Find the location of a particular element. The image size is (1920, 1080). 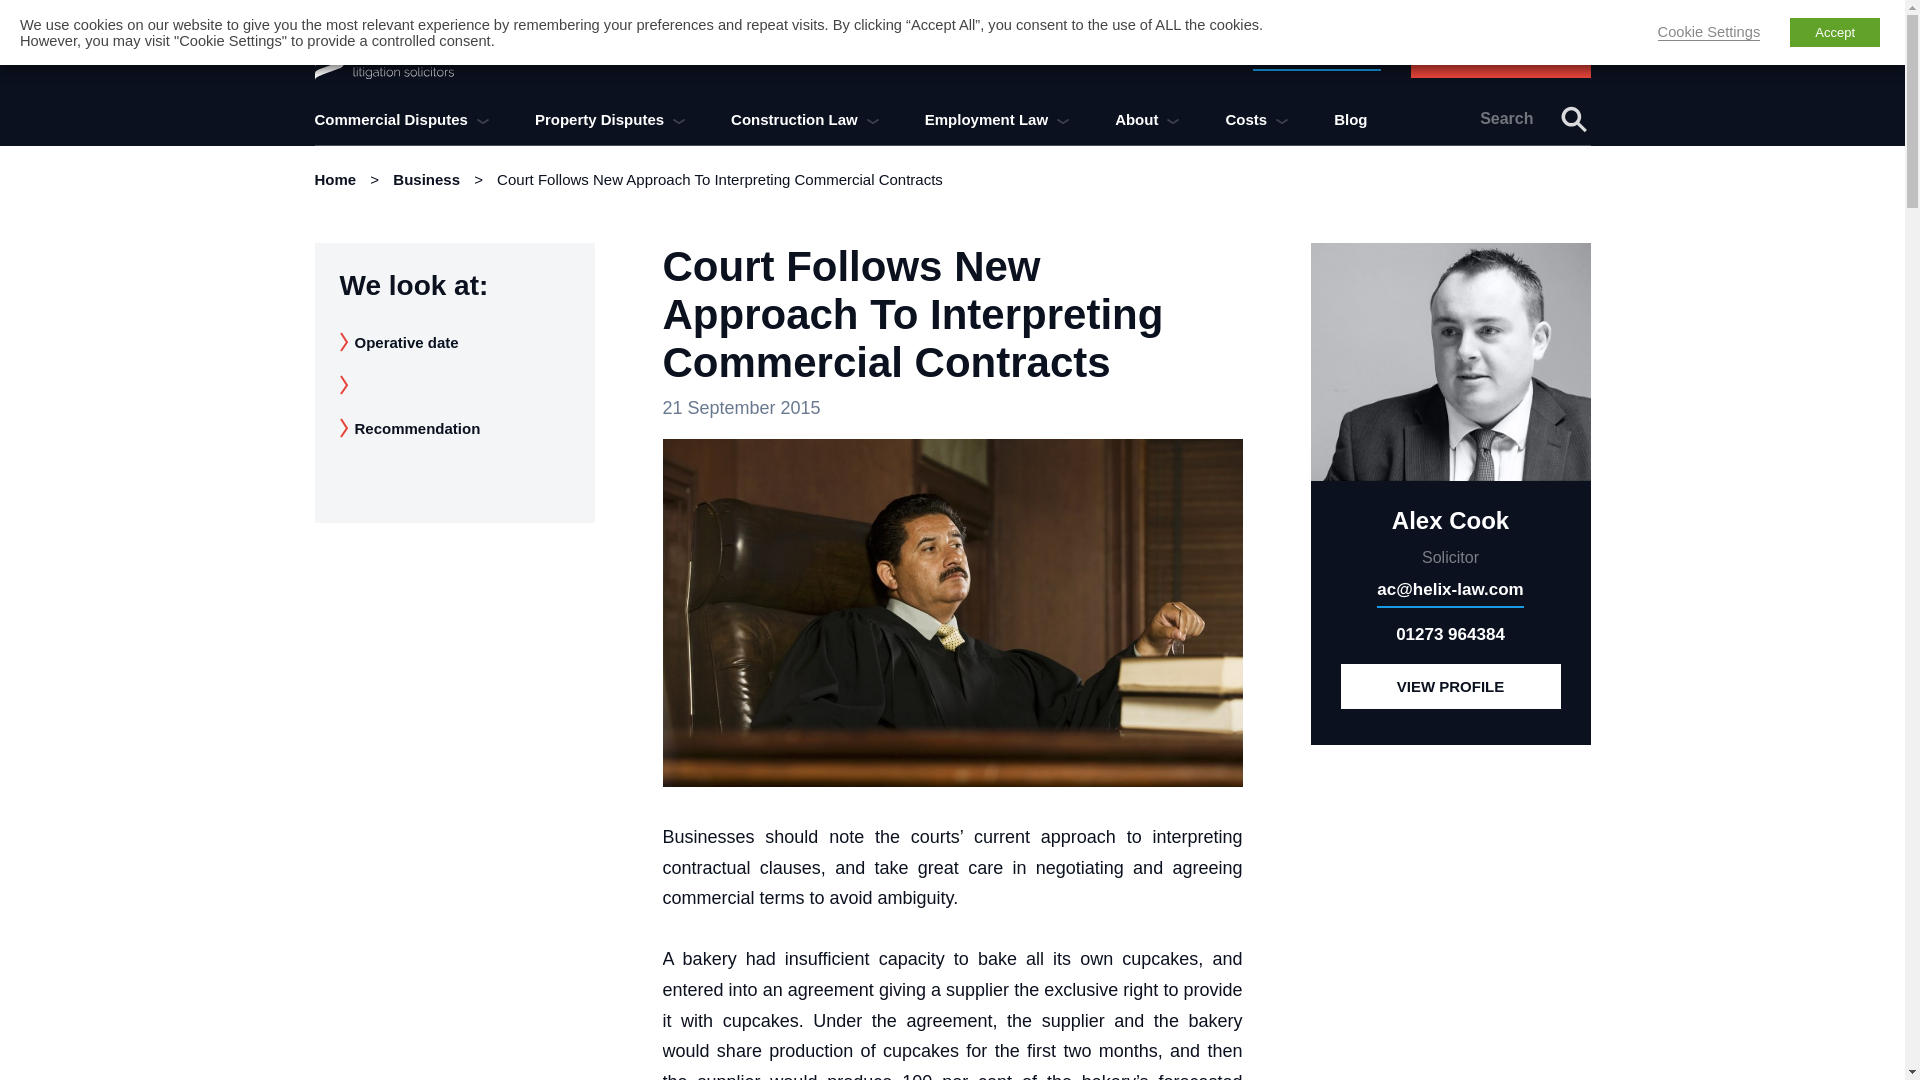

Construction Law is located at coordinates (805, 118).